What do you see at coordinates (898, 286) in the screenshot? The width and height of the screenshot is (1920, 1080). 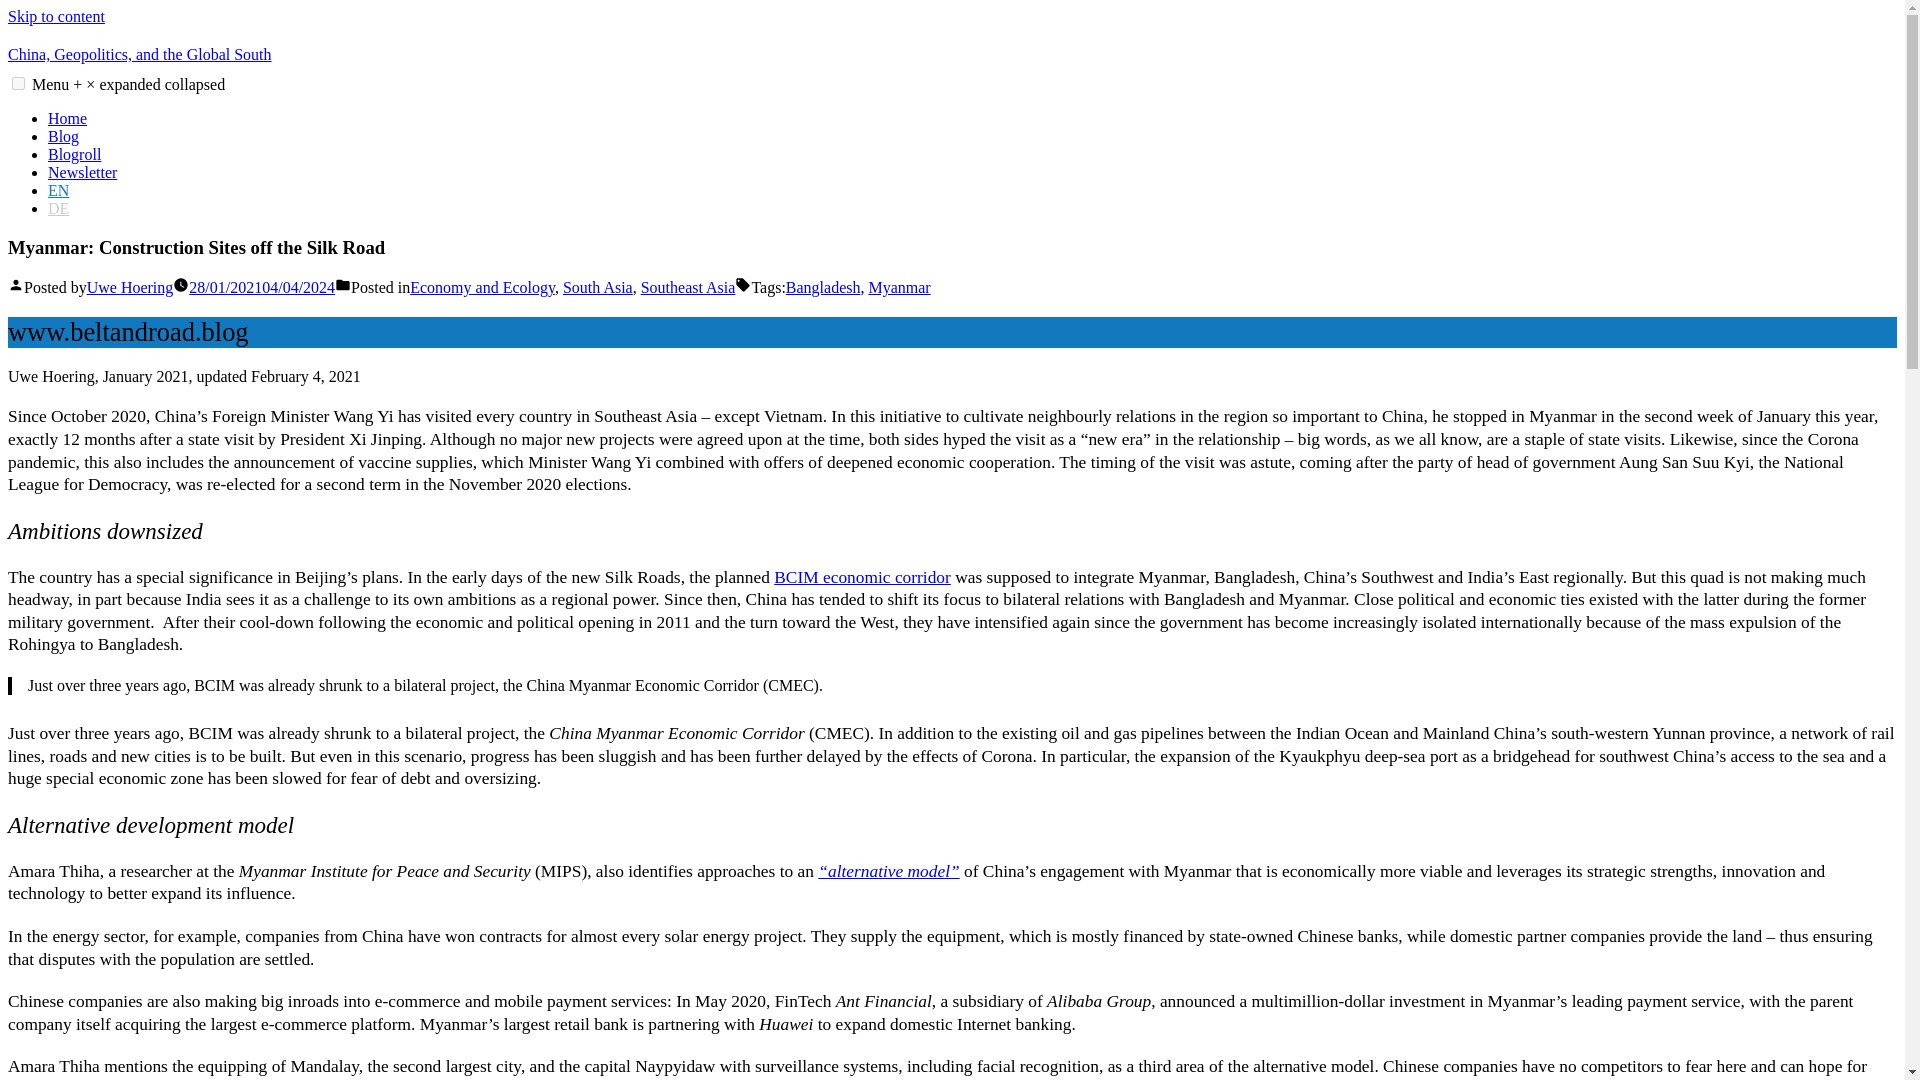 I see `Myanmar` at bounding box center [898, 286].